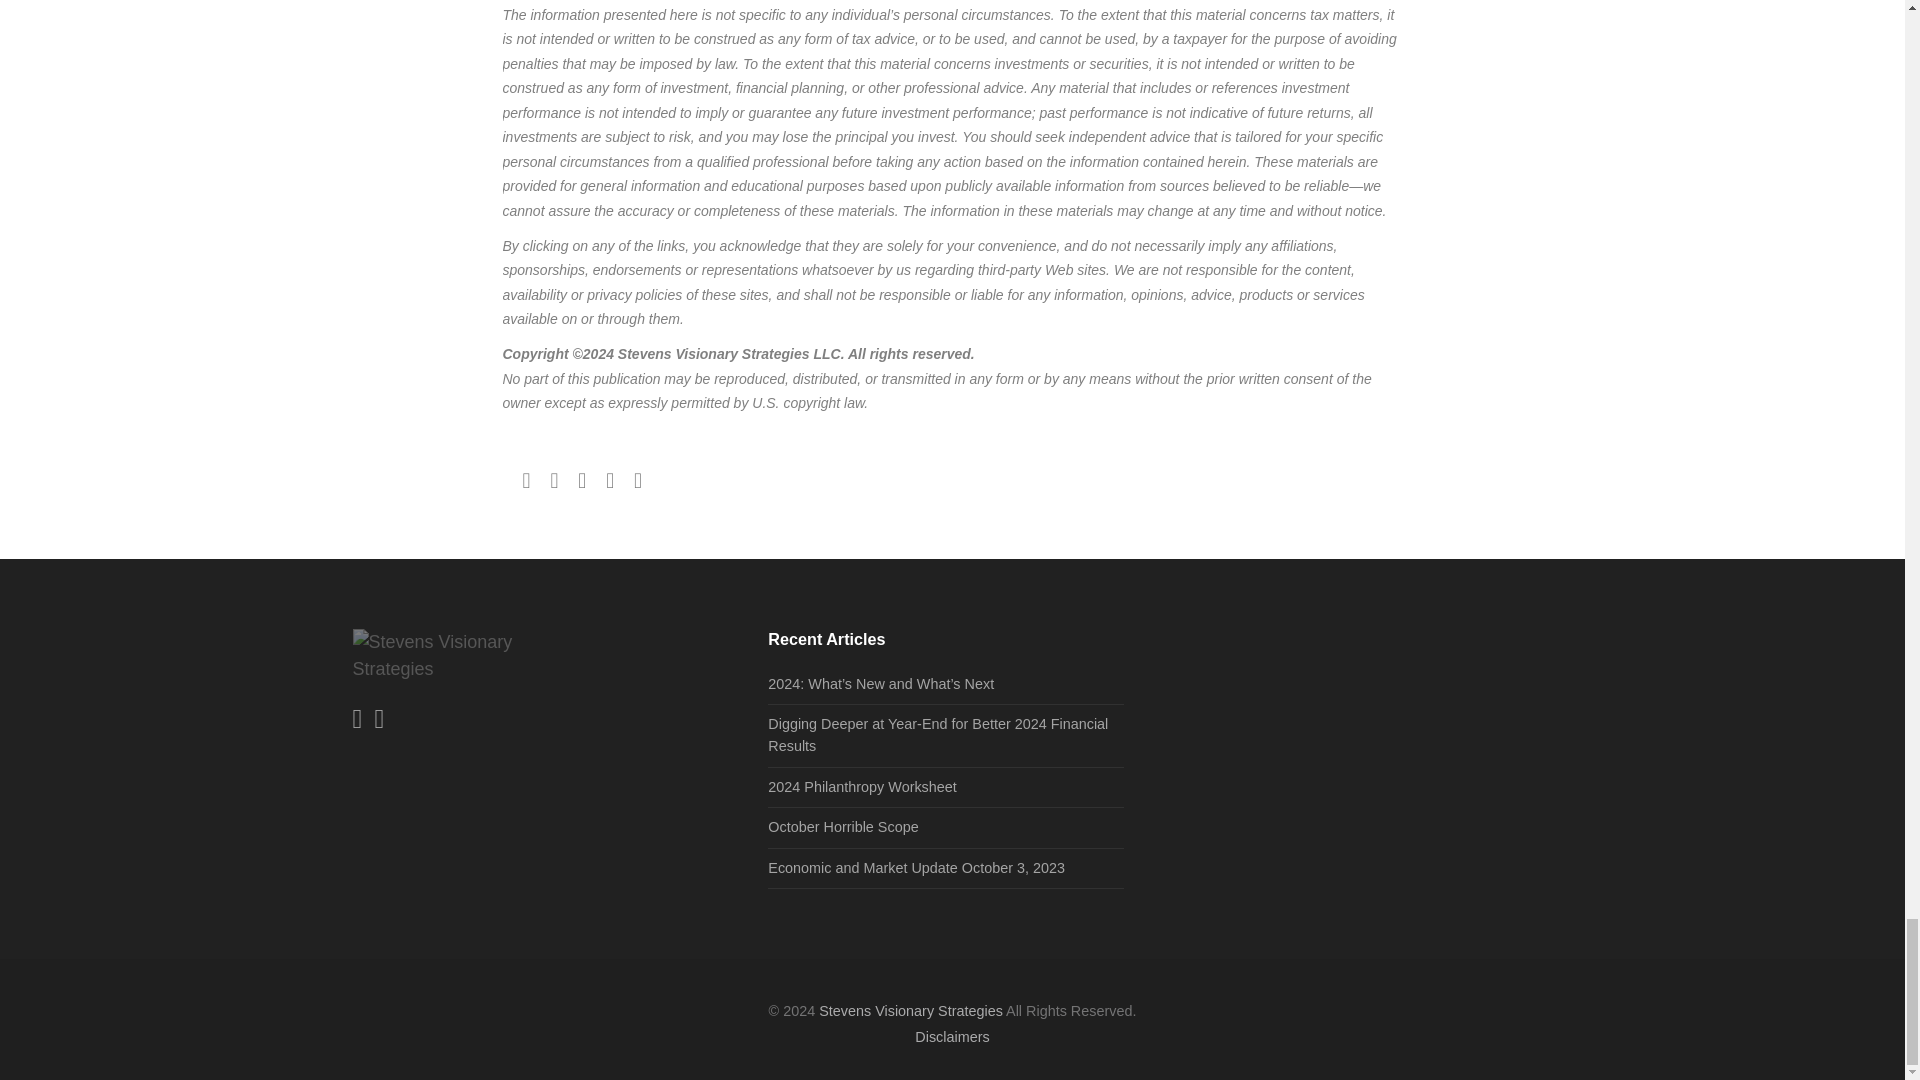 The width and height of the screenshot is (1920, 1080). I want to click on Digging Deeper at Year-End for Better 2024 Financial Results, so click(938, 734).